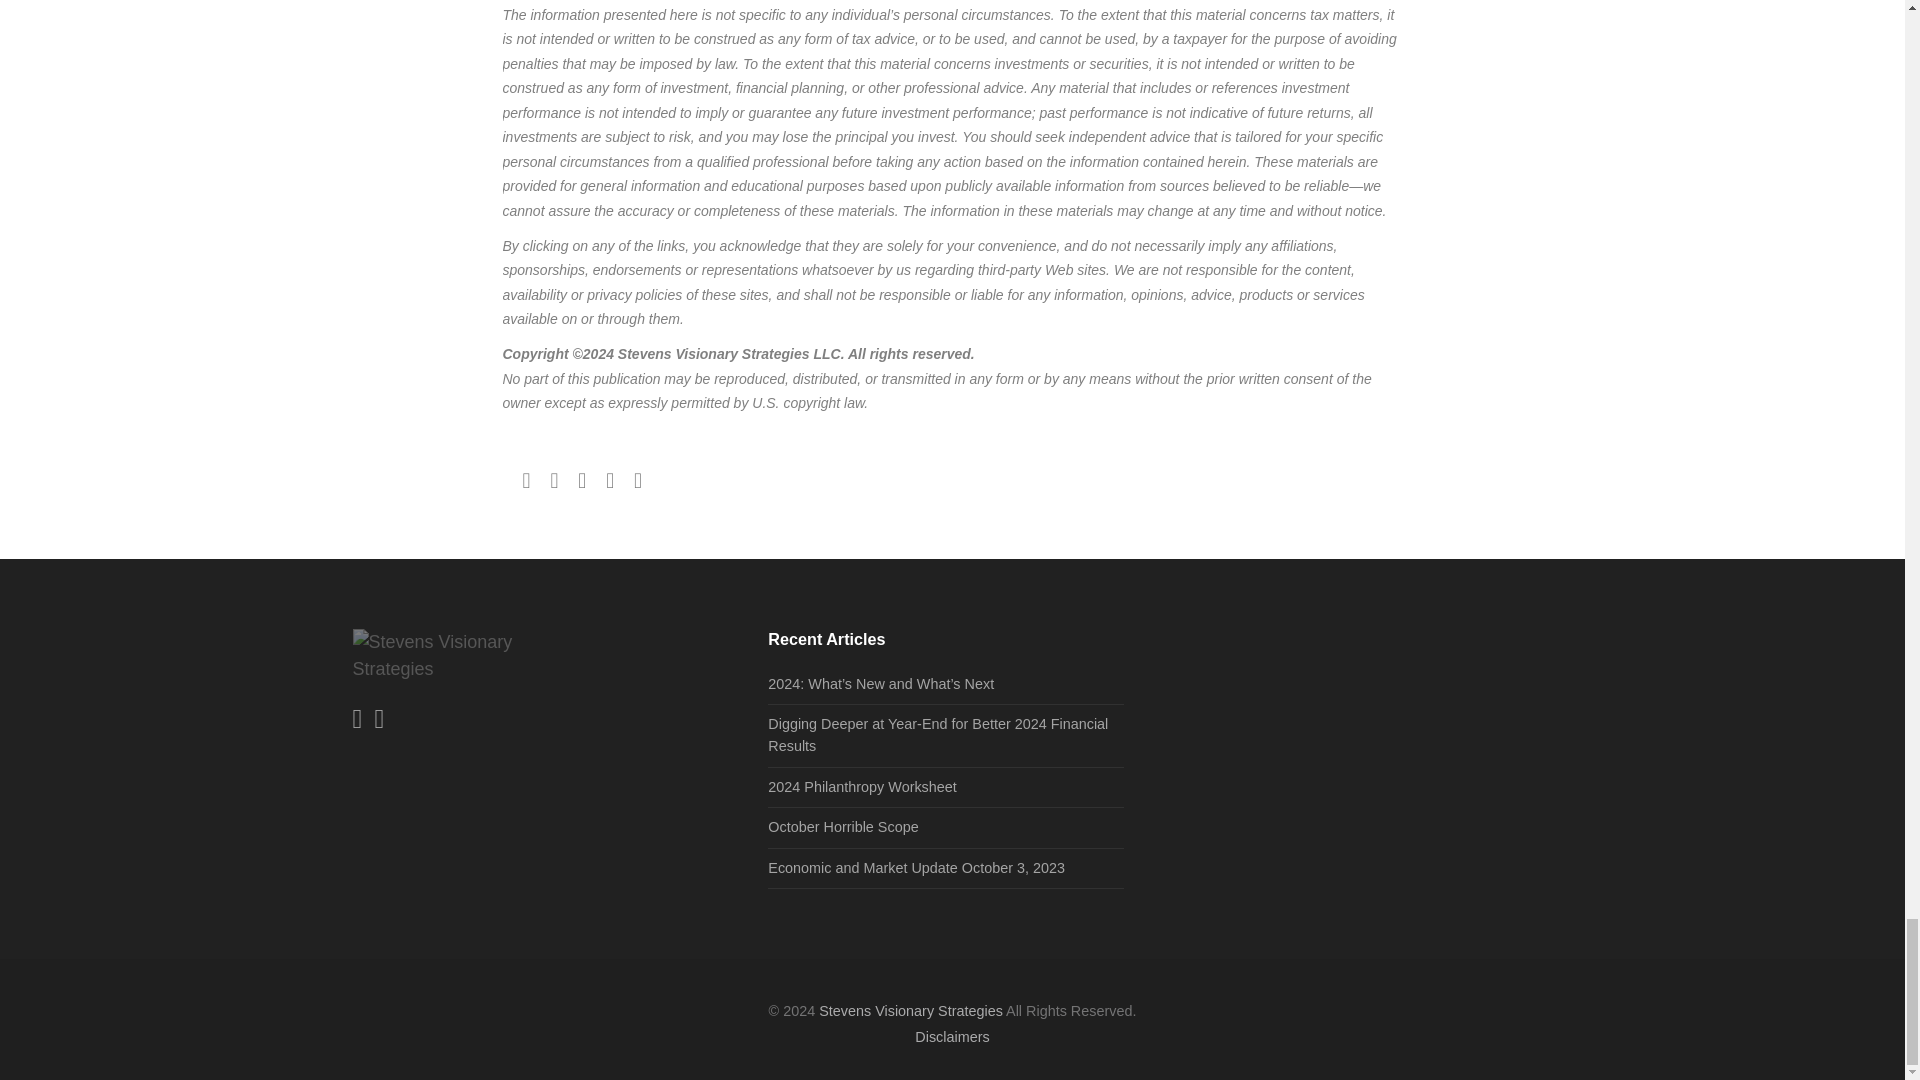 The width and height of the screenshot is (1920, 1080). I want to click on Digging Deeper at Year-End for Better 2024 Financial Results, so click(938, 734).